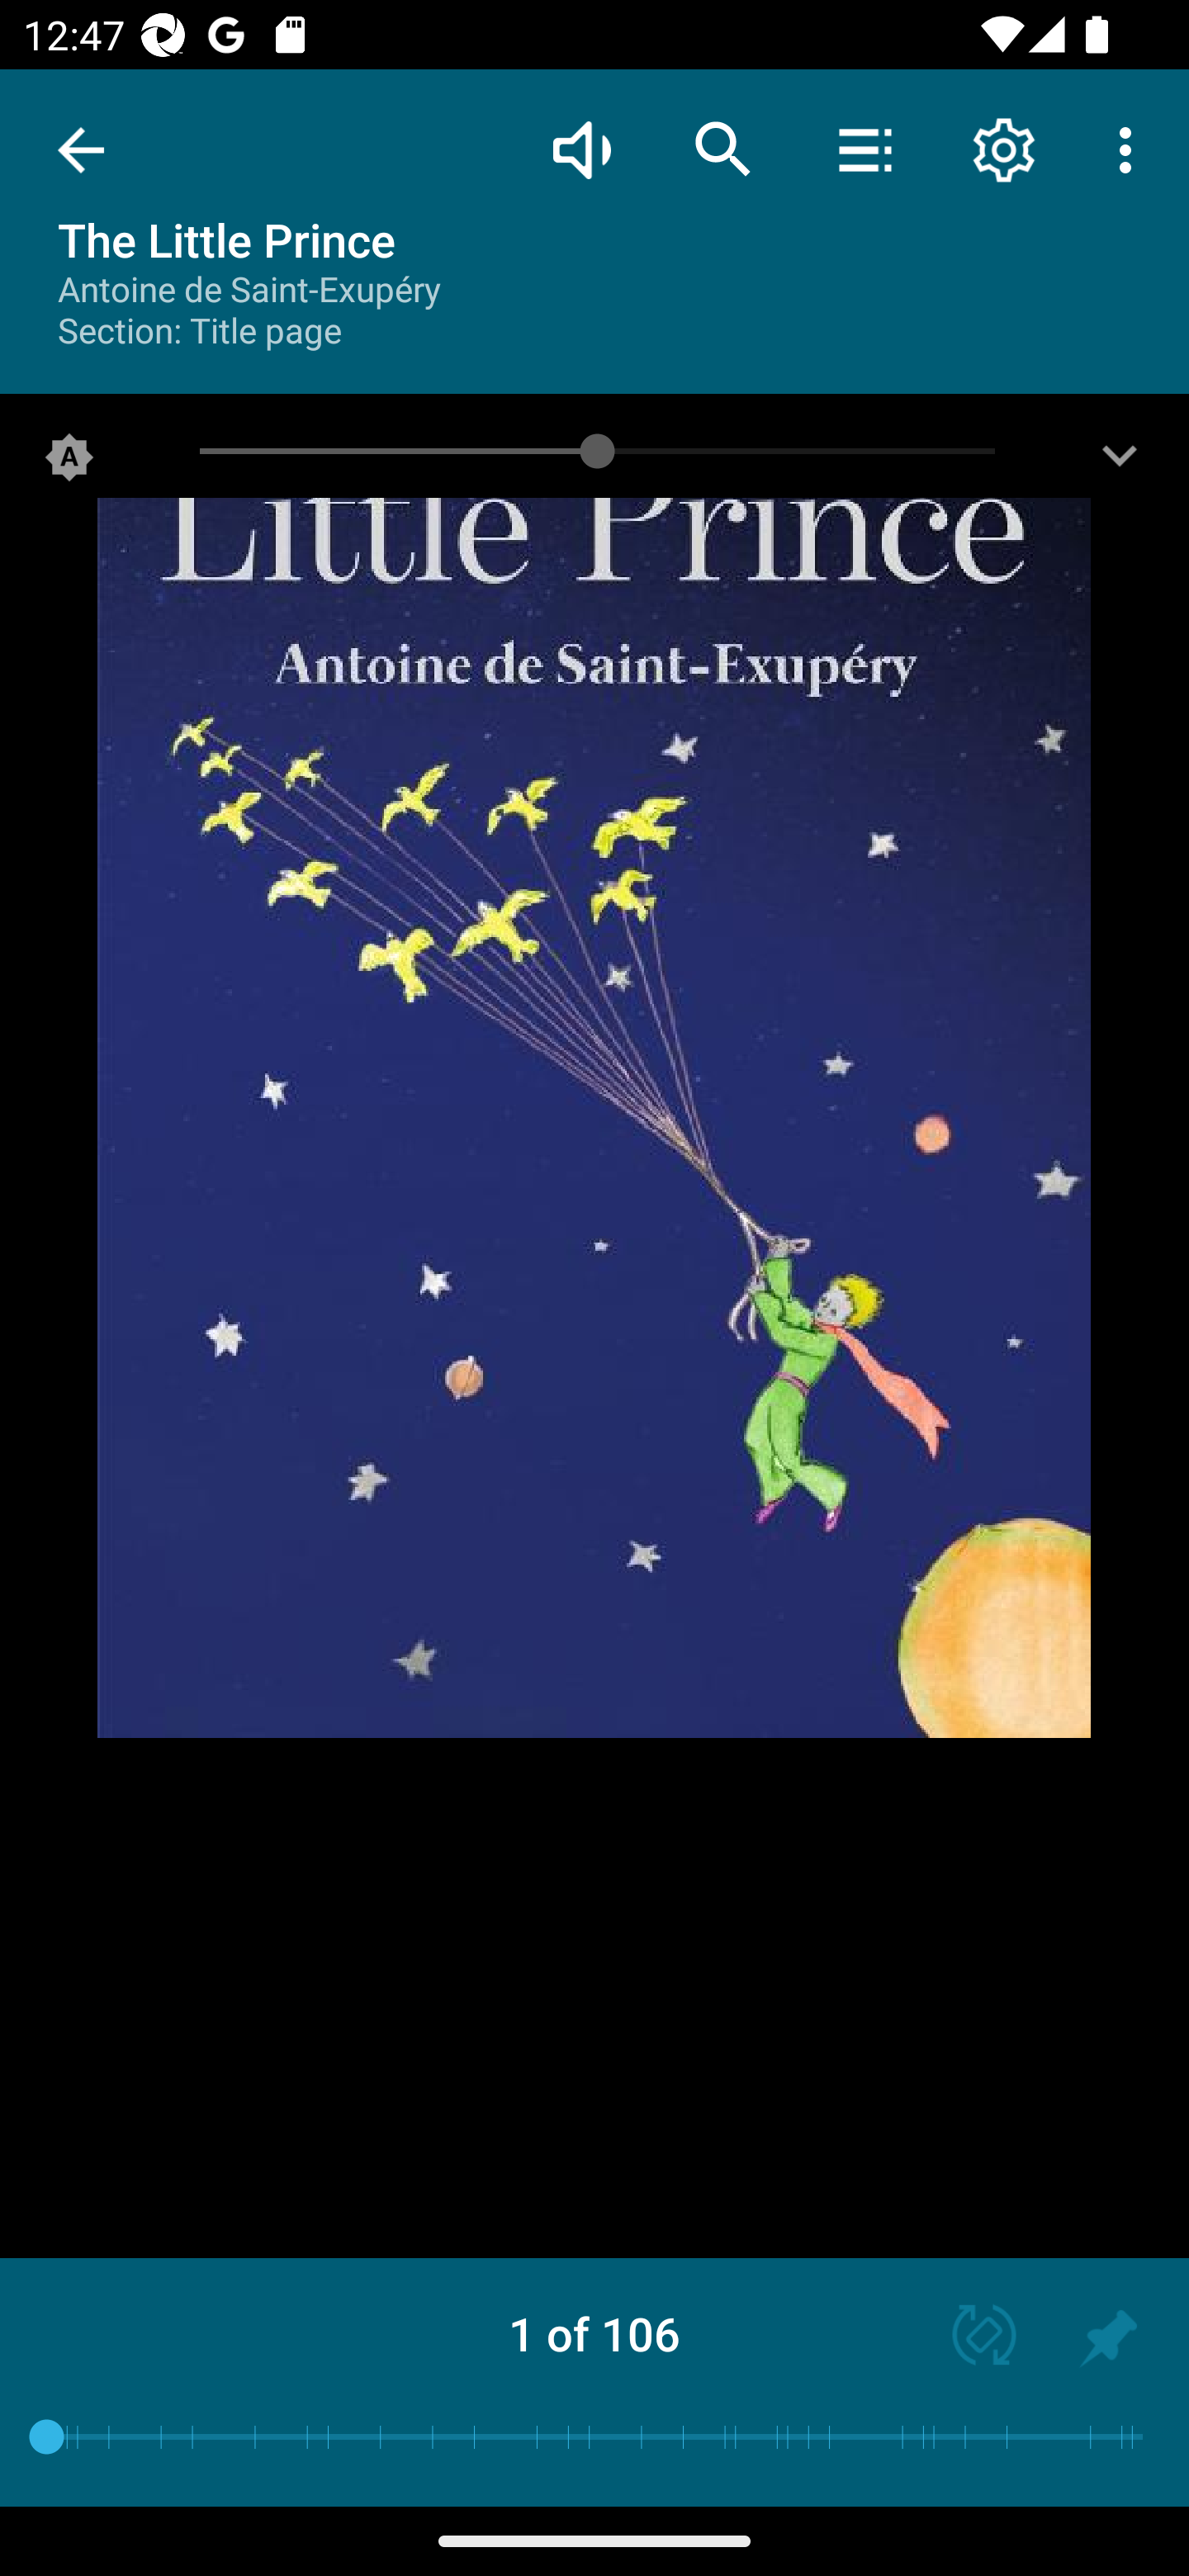 Image resolution: width=1189 pixels, height=2576 pixels. I want to click on Selected screen brightness, so click(69, 463).